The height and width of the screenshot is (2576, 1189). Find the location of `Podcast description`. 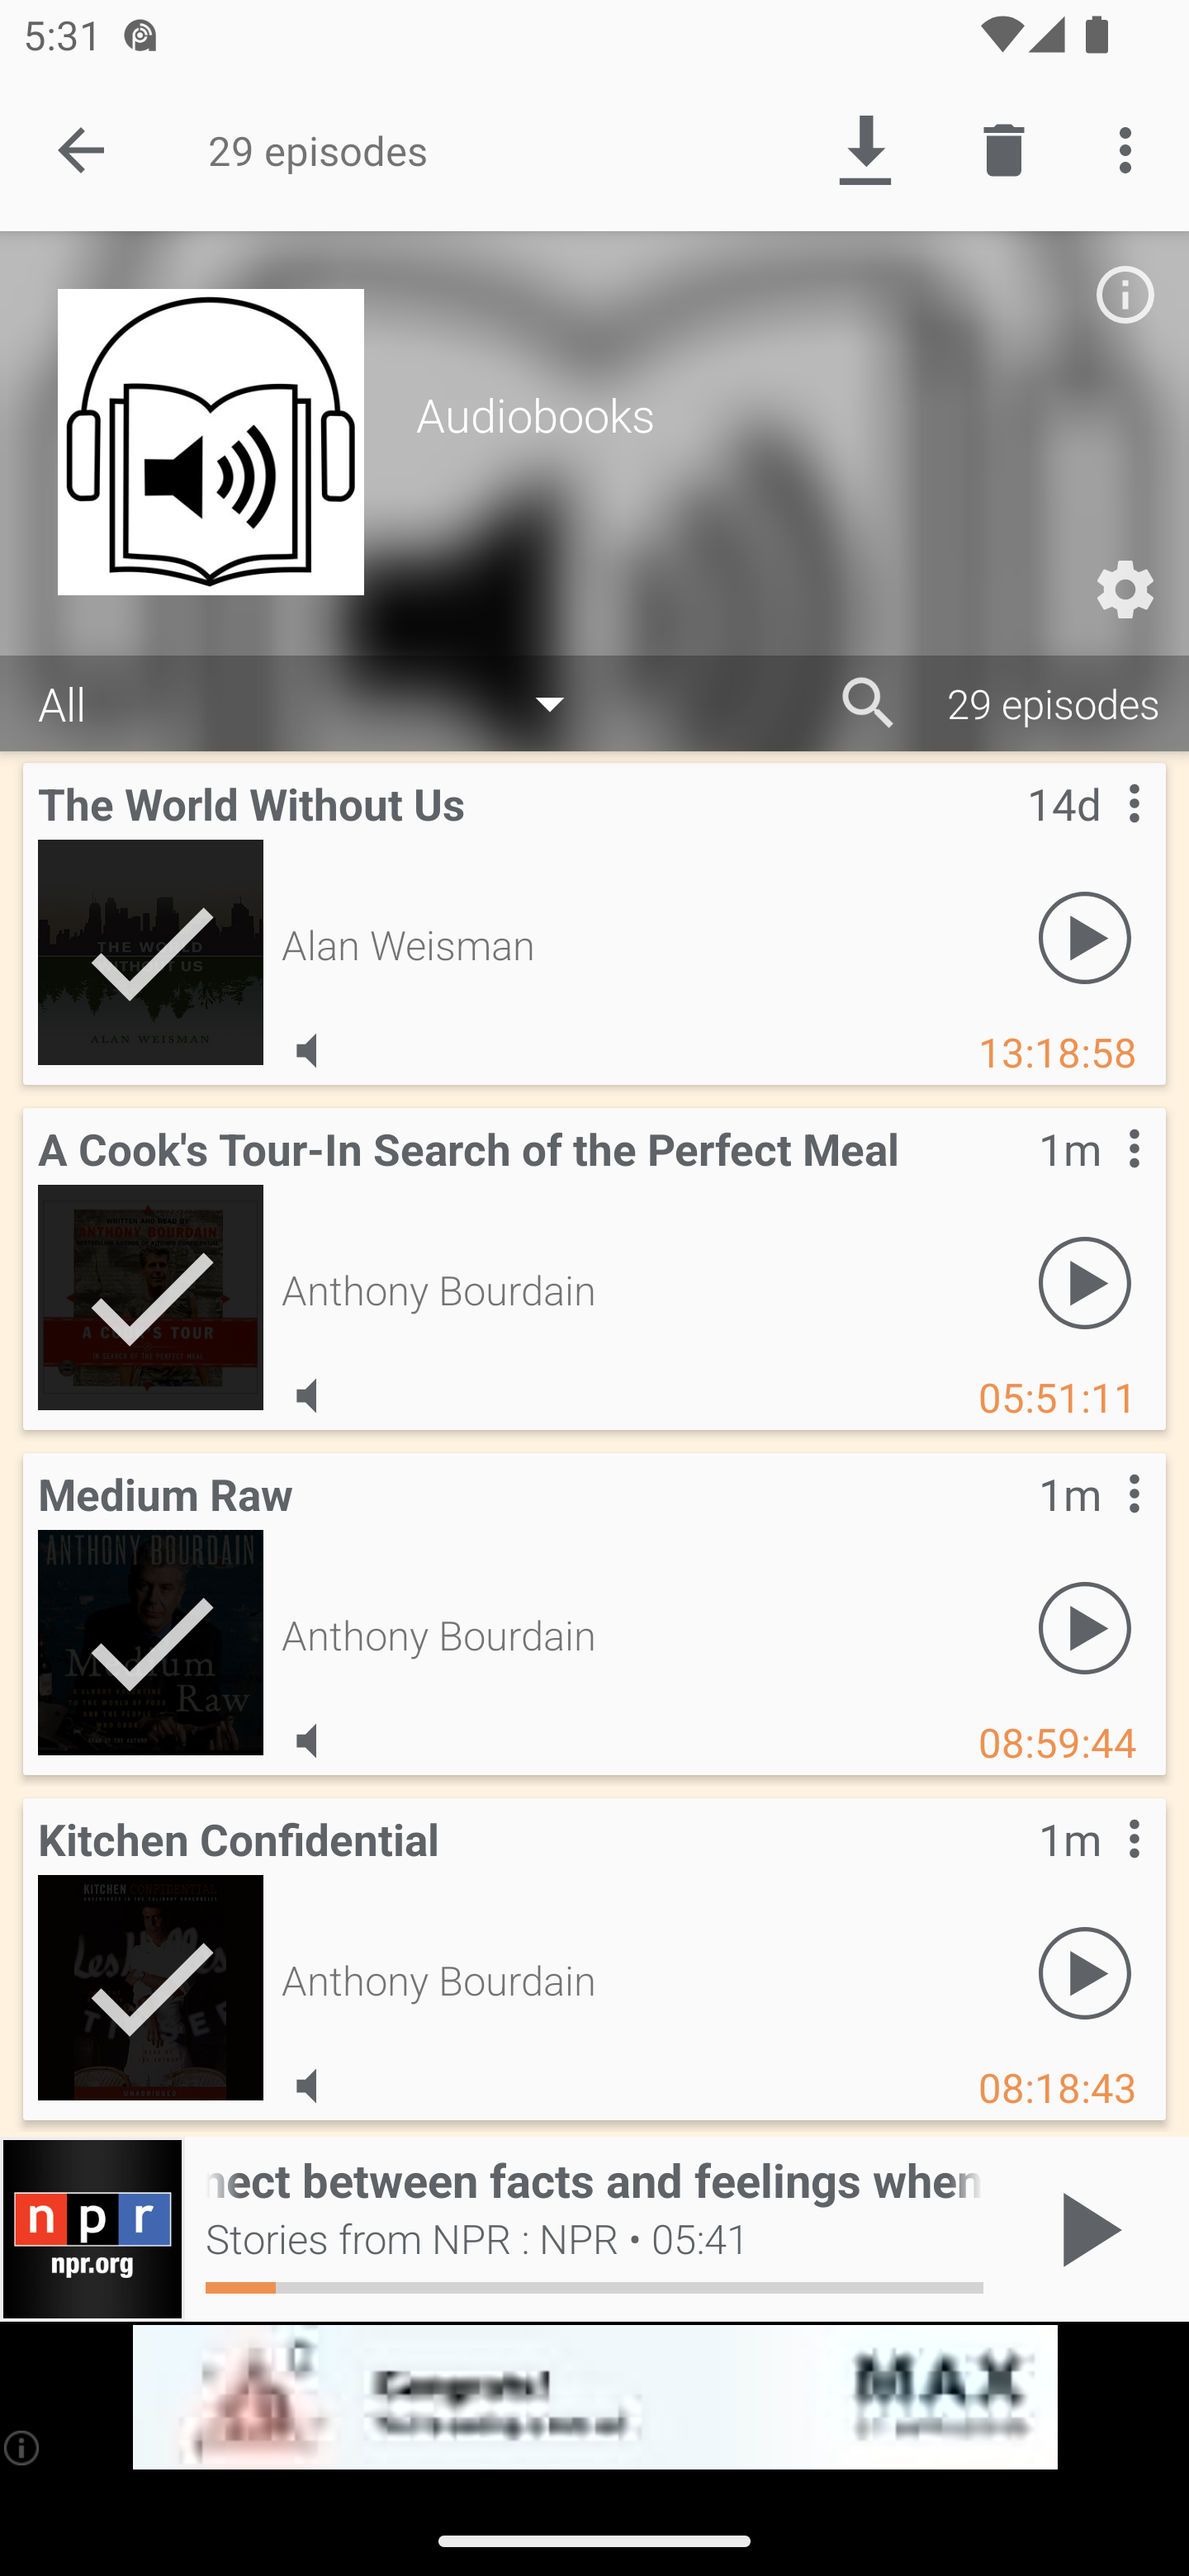

Podcast description is located at coordinates (1125, 294).